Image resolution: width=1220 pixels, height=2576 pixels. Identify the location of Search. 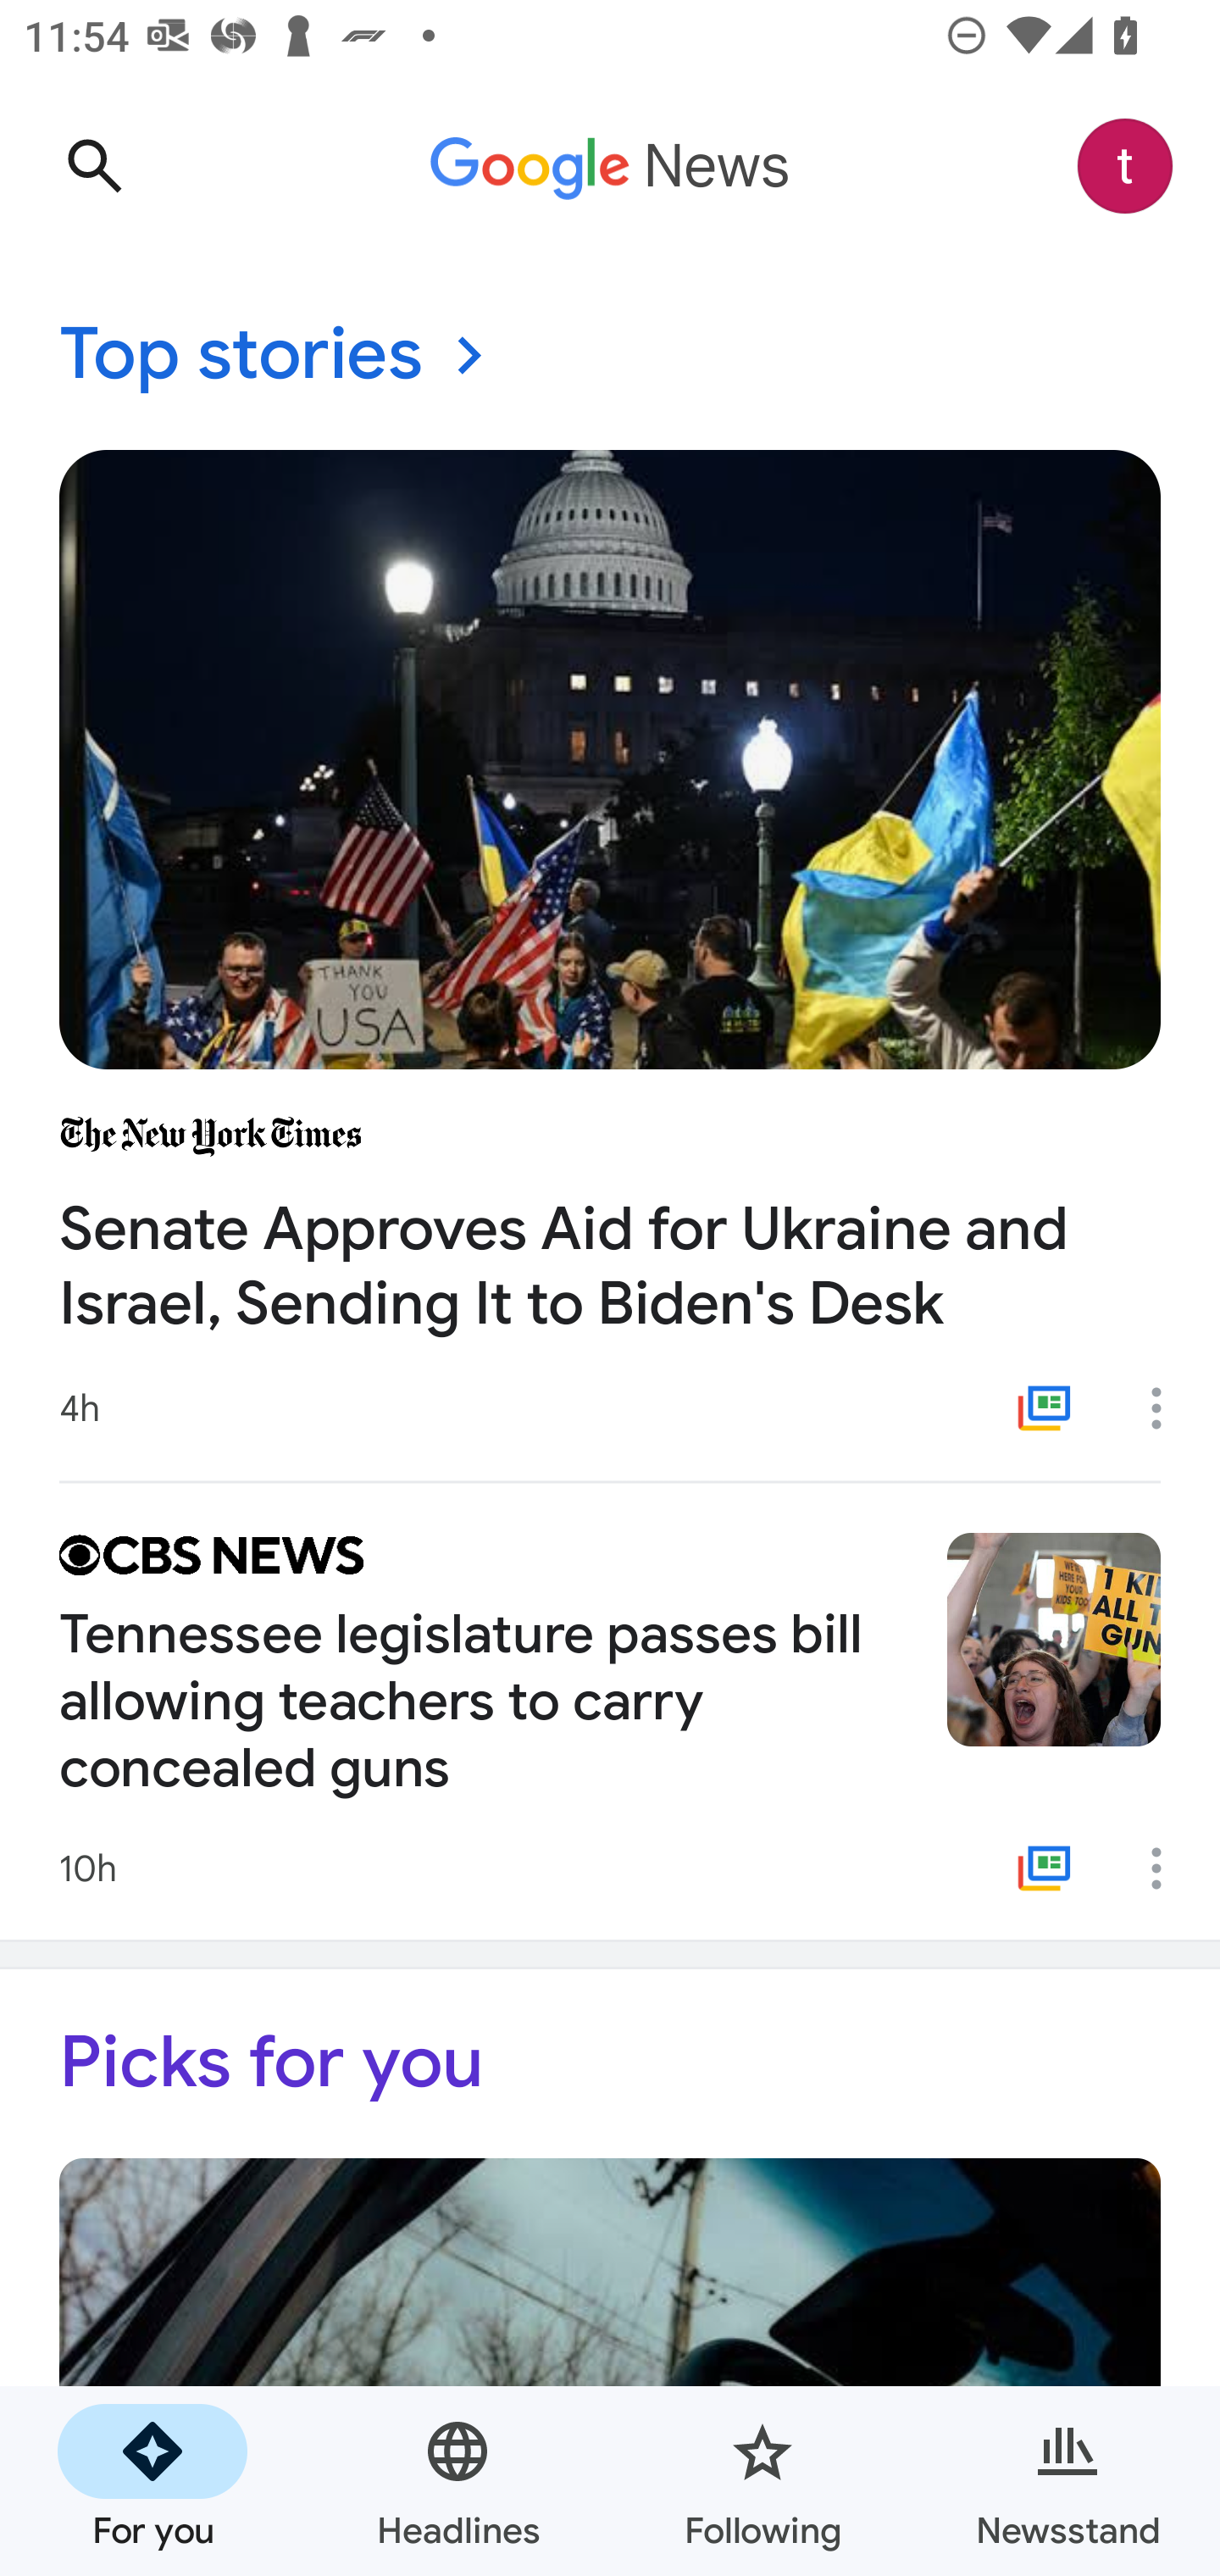
(94, 166).